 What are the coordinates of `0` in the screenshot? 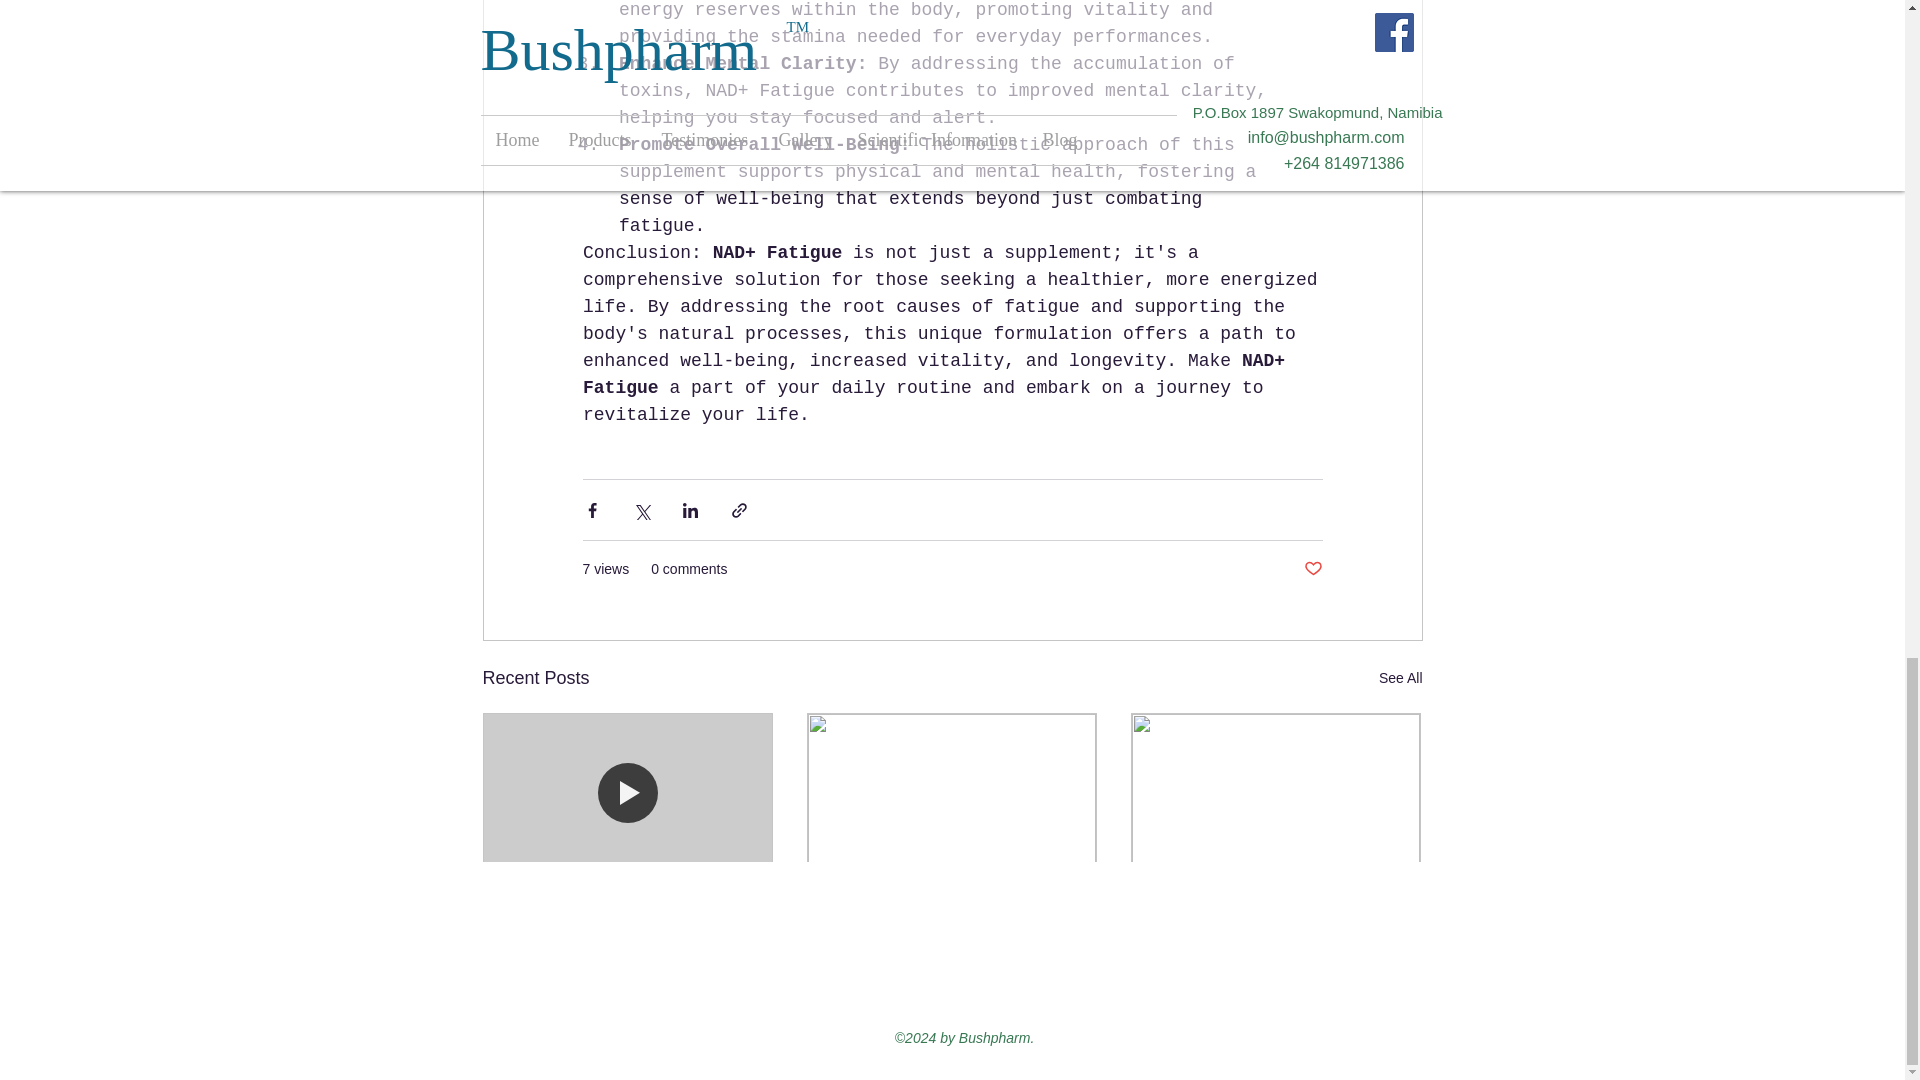 It's located at (1228, 991).